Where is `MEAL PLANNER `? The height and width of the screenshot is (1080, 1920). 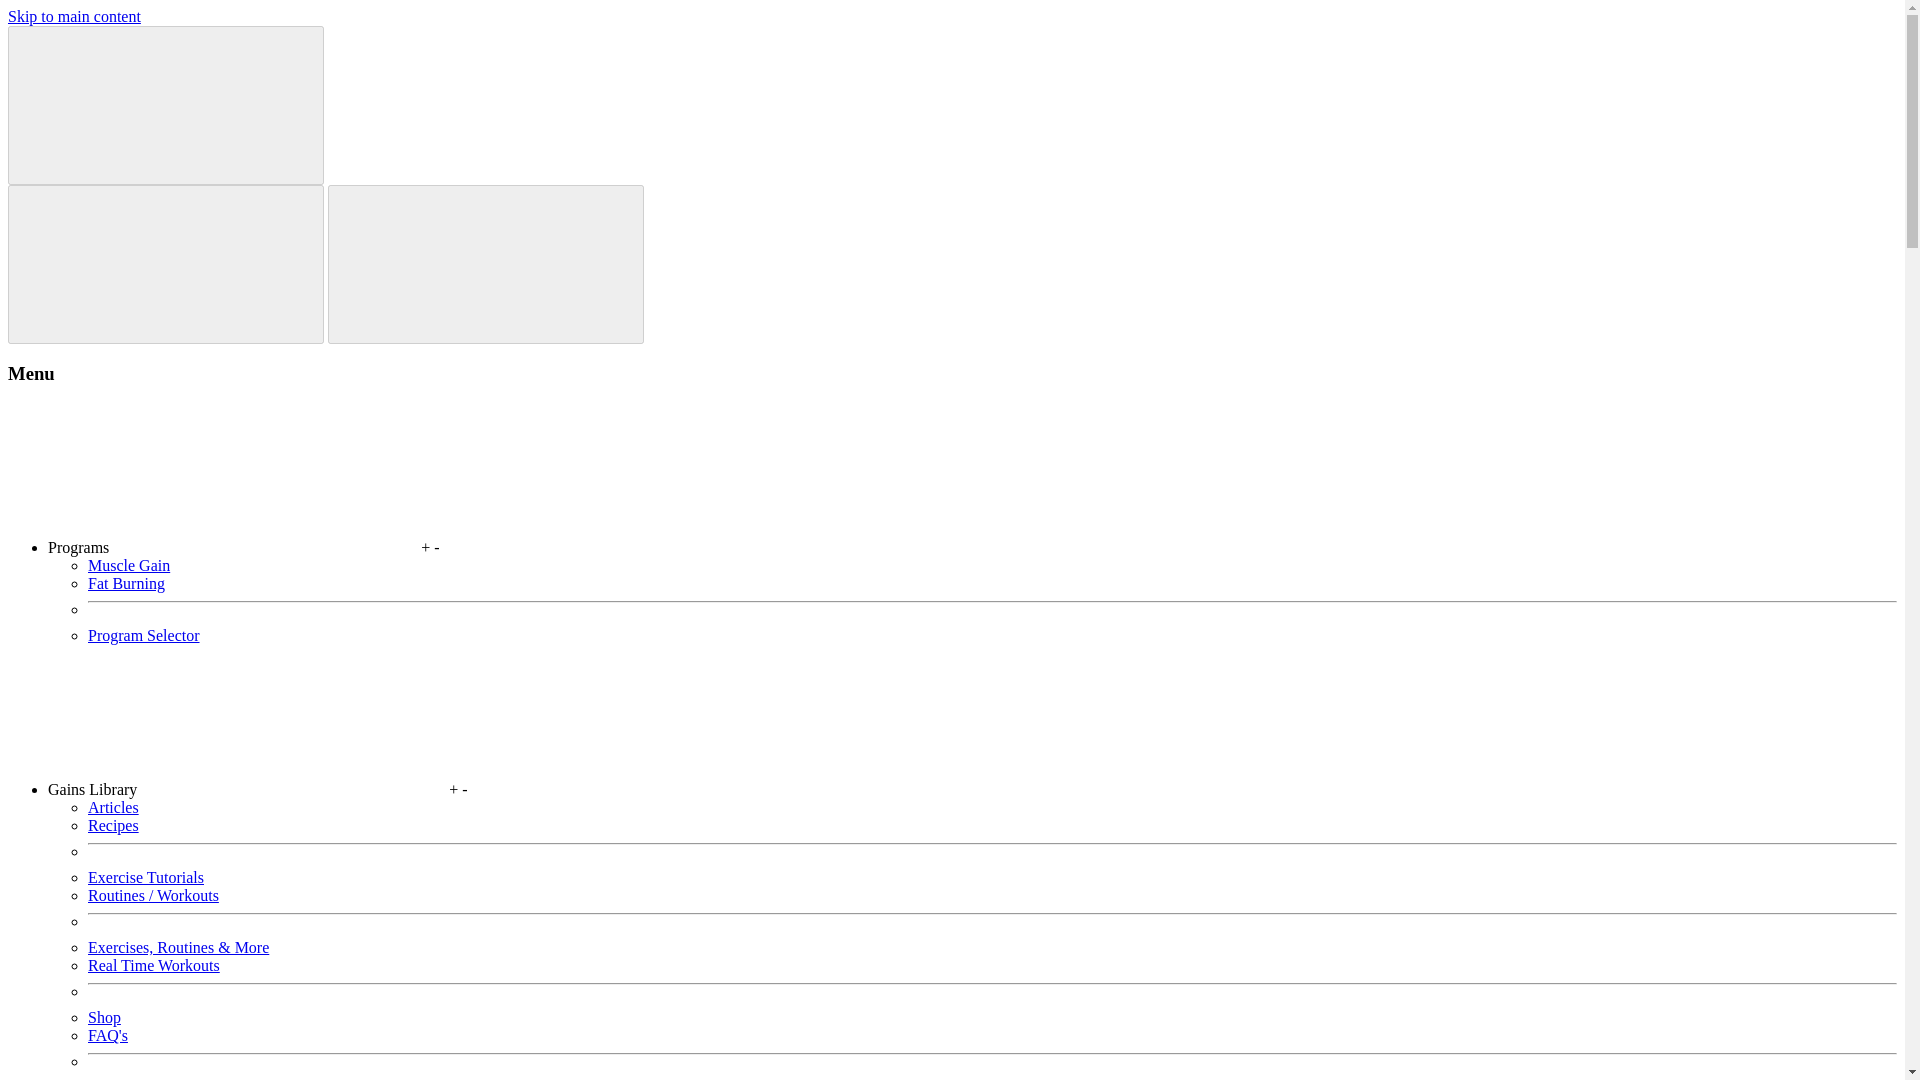
MEAL PLANNER  is located at coordinates (982, 31).